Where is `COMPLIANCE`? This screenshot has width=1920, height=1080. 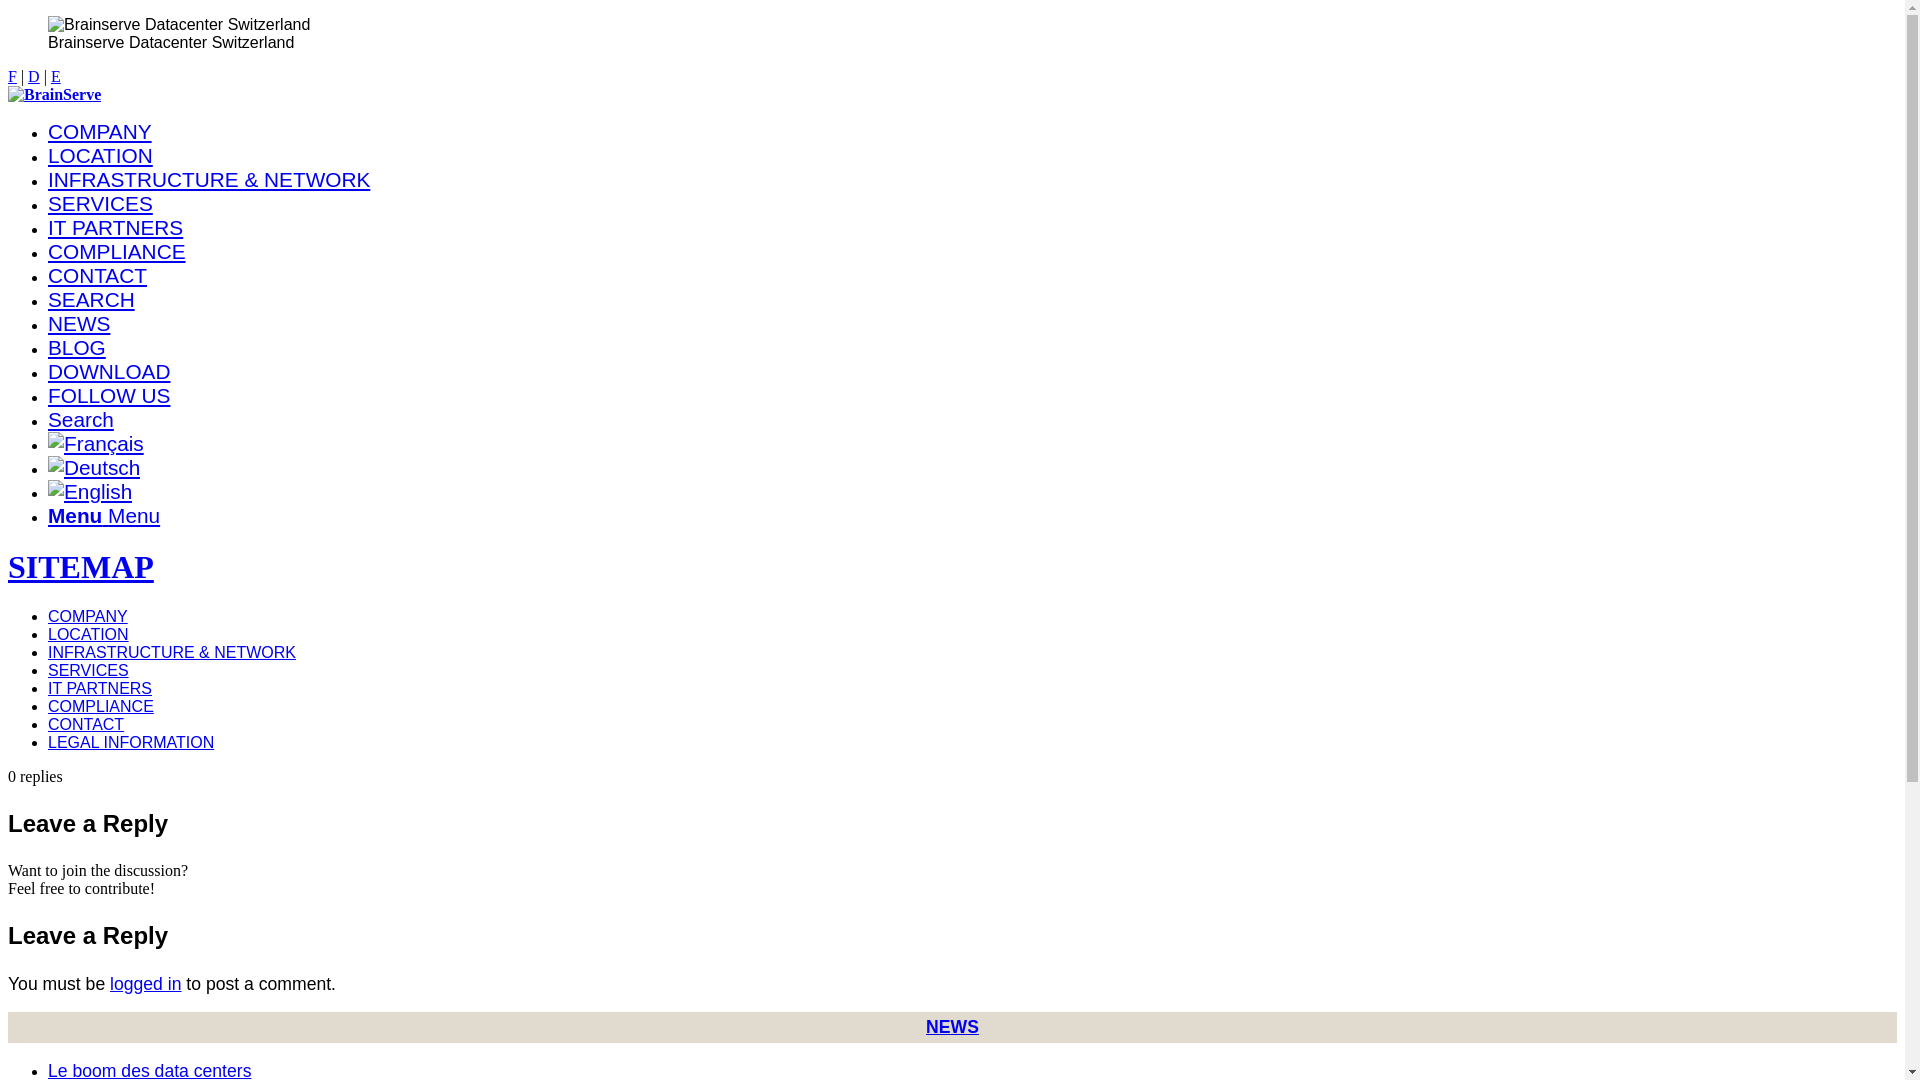 COMPLIANCE is located at coordinates (101, 706).